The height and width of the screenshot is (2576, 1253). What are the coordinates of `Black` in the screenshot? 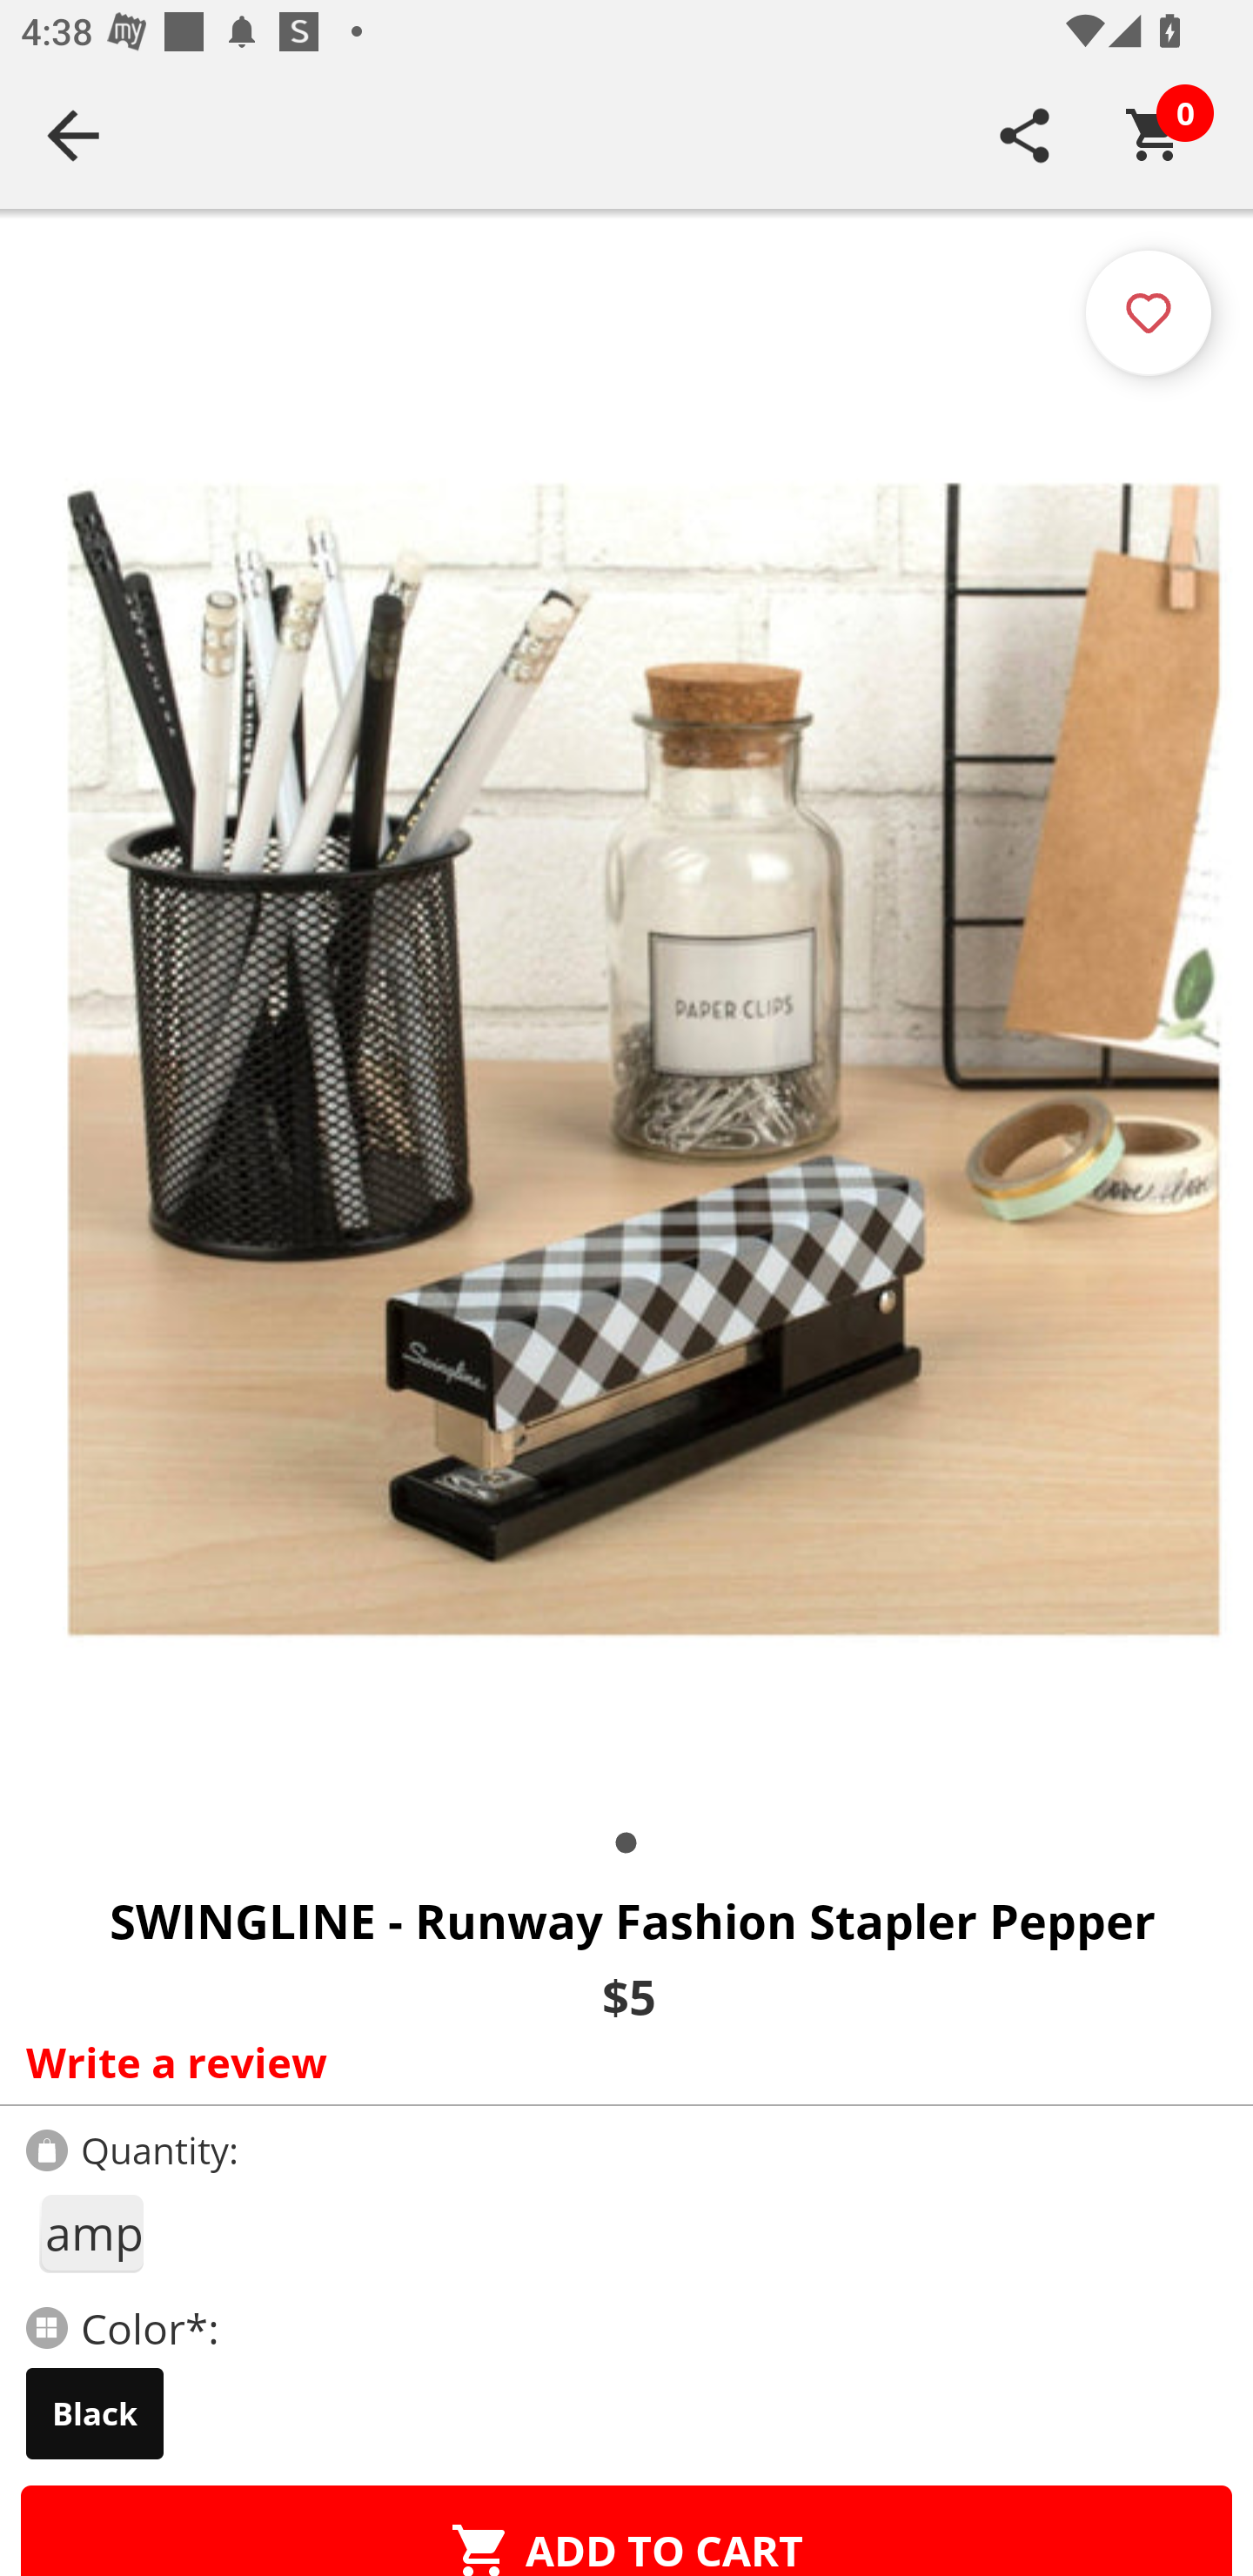 It's located at (95, 2413).